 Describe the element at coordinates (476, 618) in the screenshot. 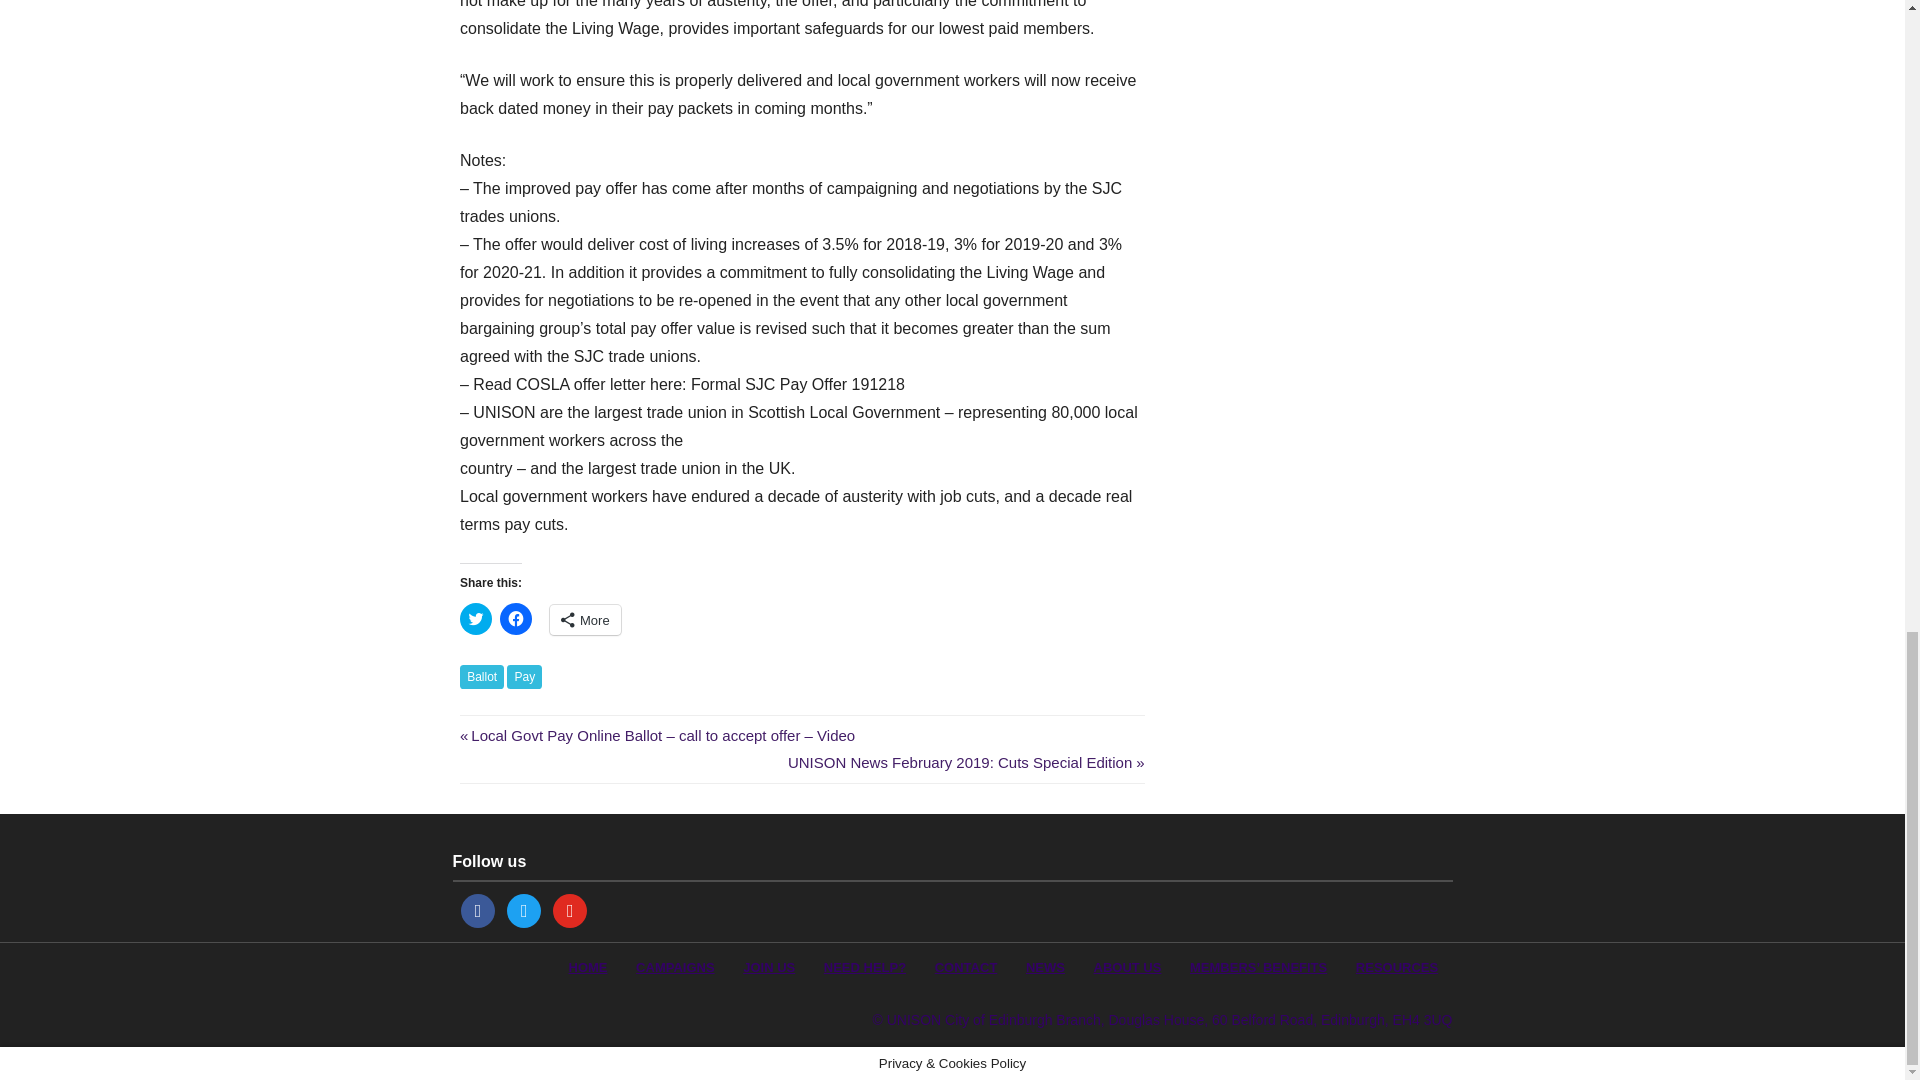

I see `Click to share on Twitter` at that location.